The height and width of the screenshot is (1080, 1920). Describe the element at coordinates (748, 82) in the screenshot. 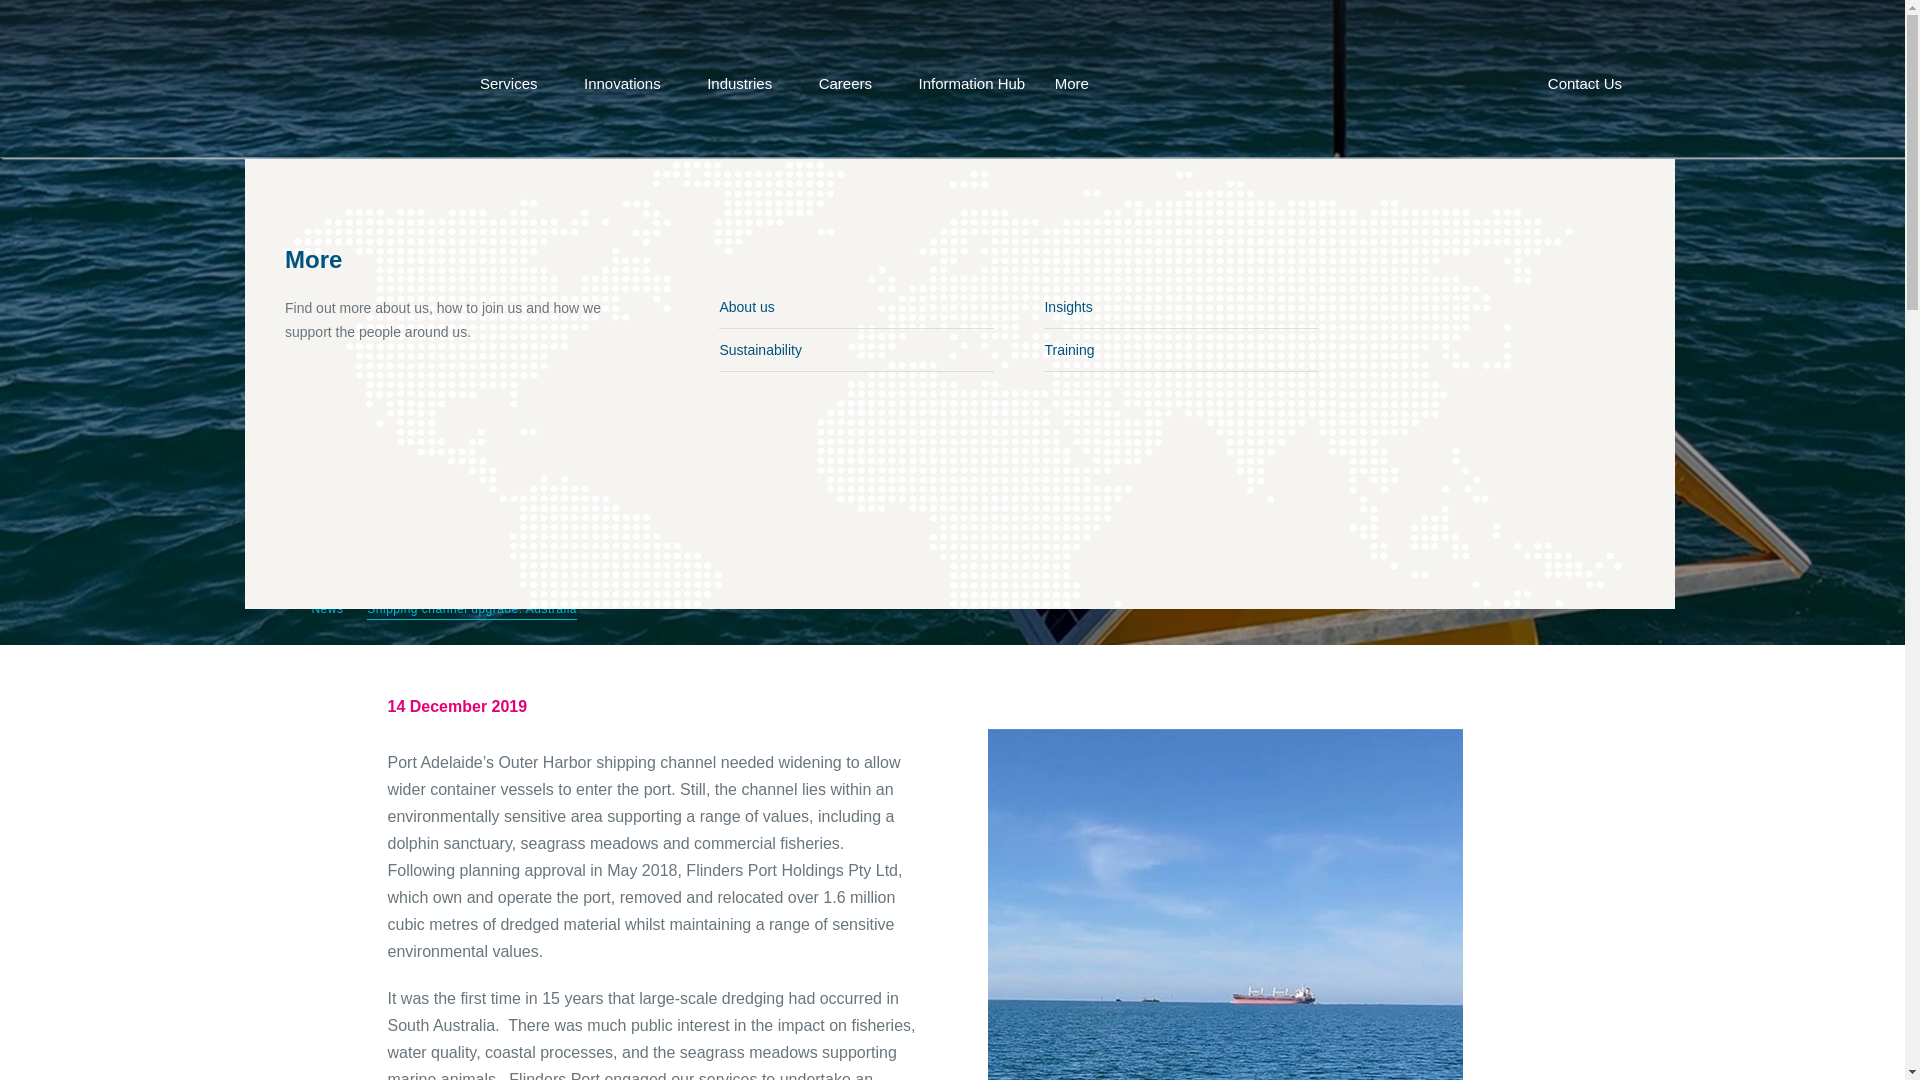

I see `Industries` at that location.